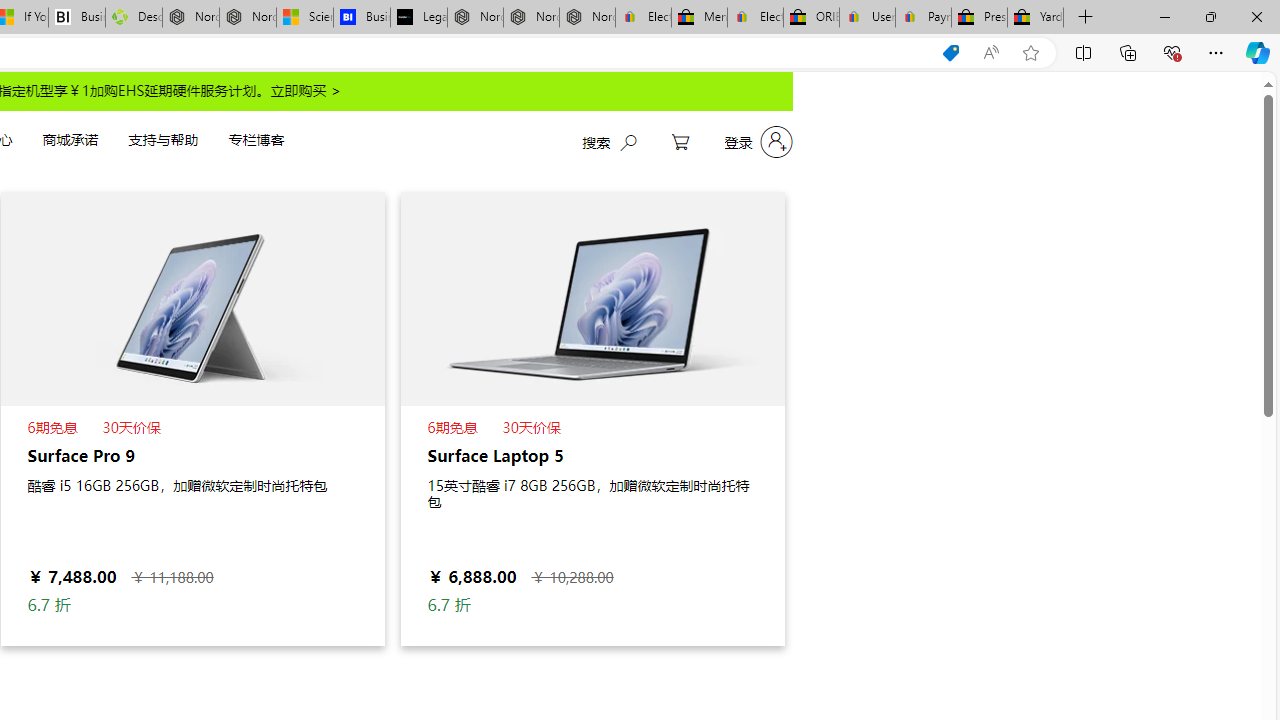 This screenshot has height=720, width=1280. Describe the element at coordinates (592, 418) in the screenshot. I see `Surface Laptop 5` at that location.